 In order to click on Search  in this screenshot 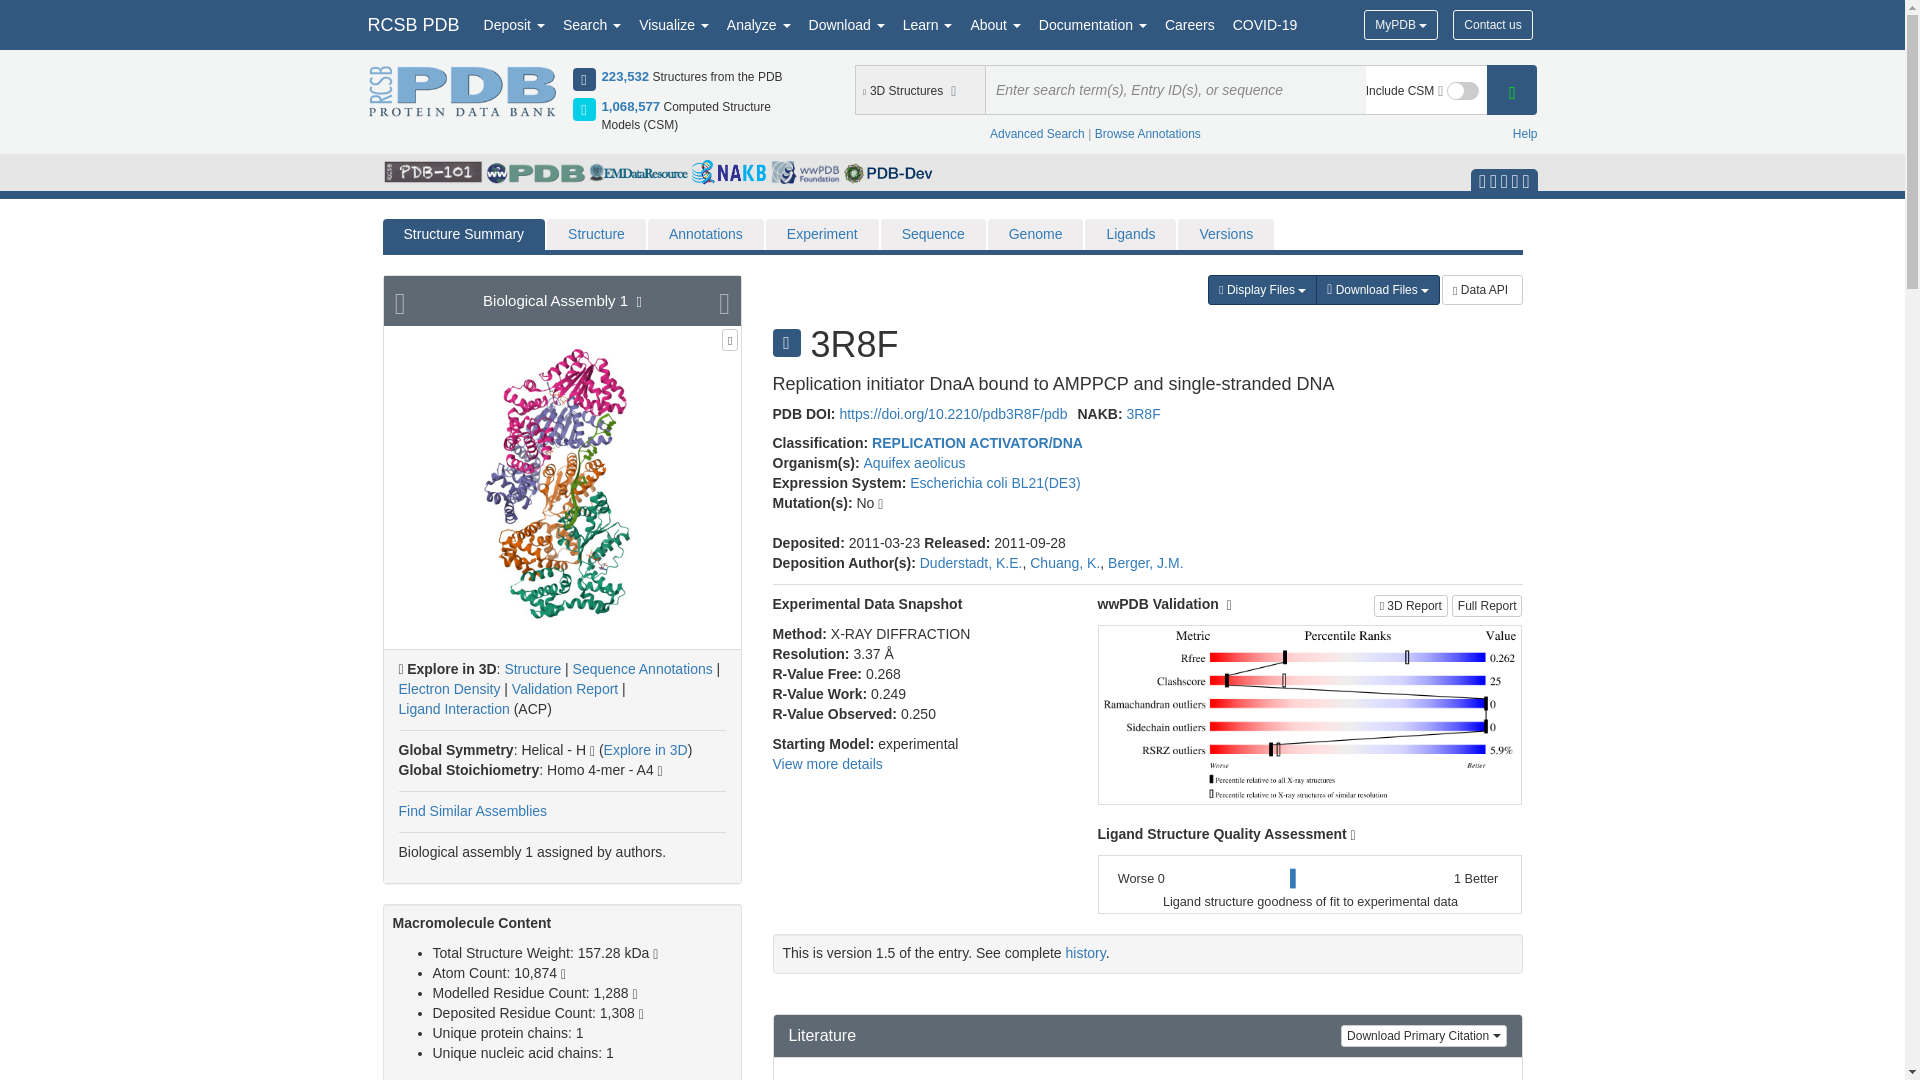, I will do `click(592, 24)`.